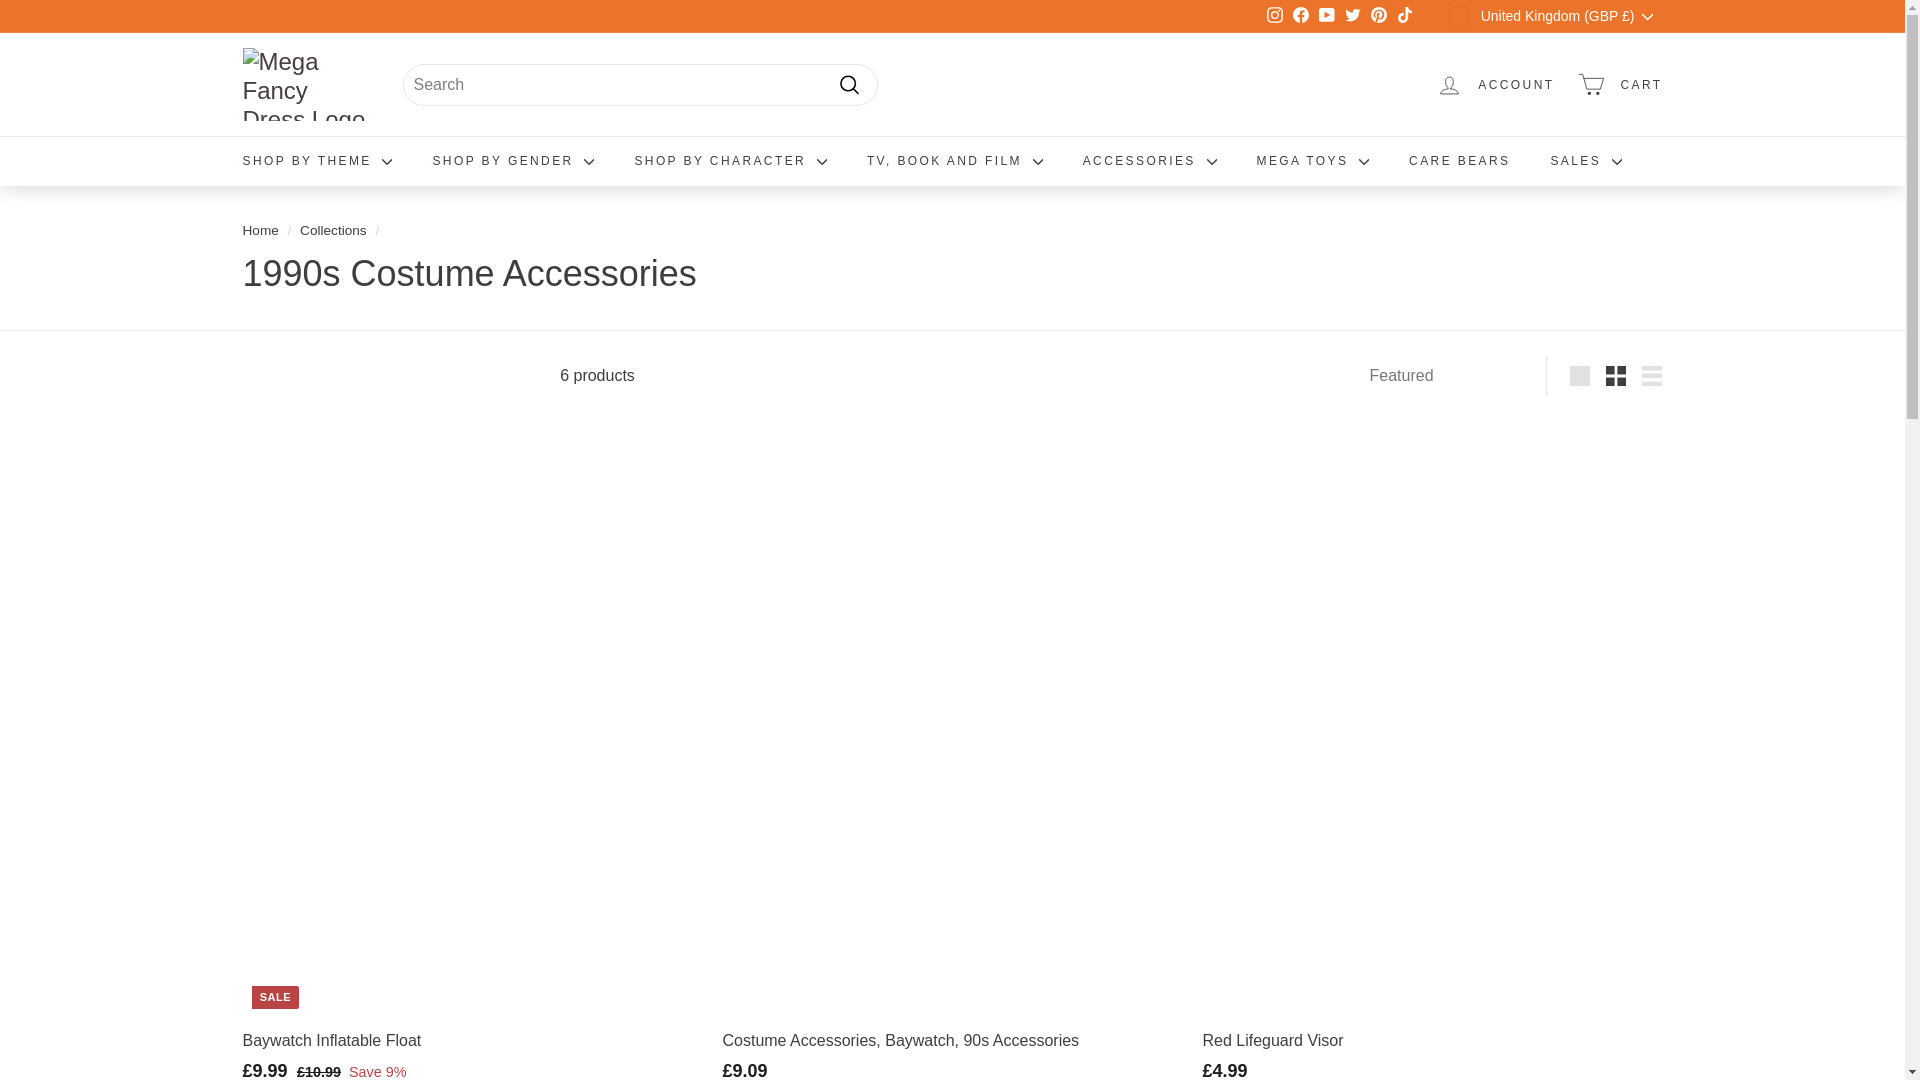 The height and width of the screenshot is (1080, 1920). I want to click on instagram, so click(1274, 14).